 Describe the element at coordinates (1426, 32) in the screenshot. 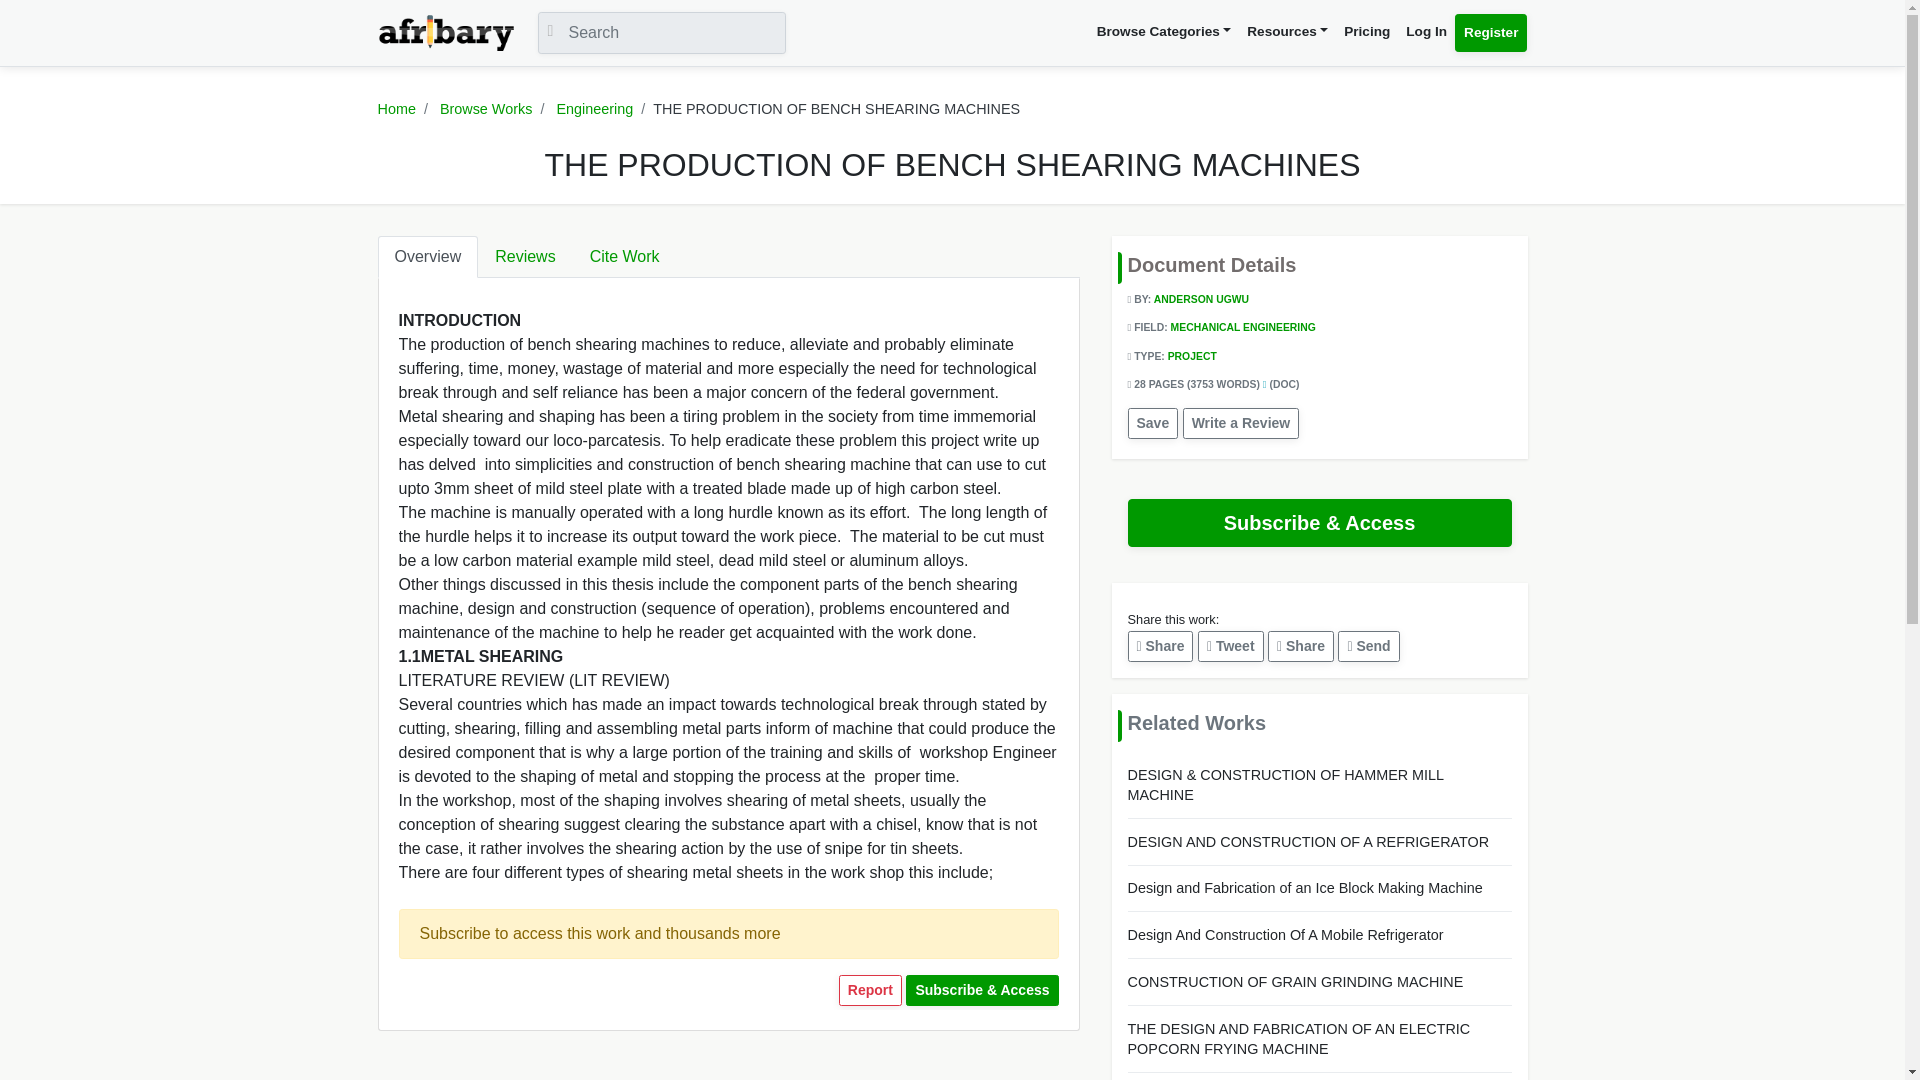

I see `Log In` at that location.